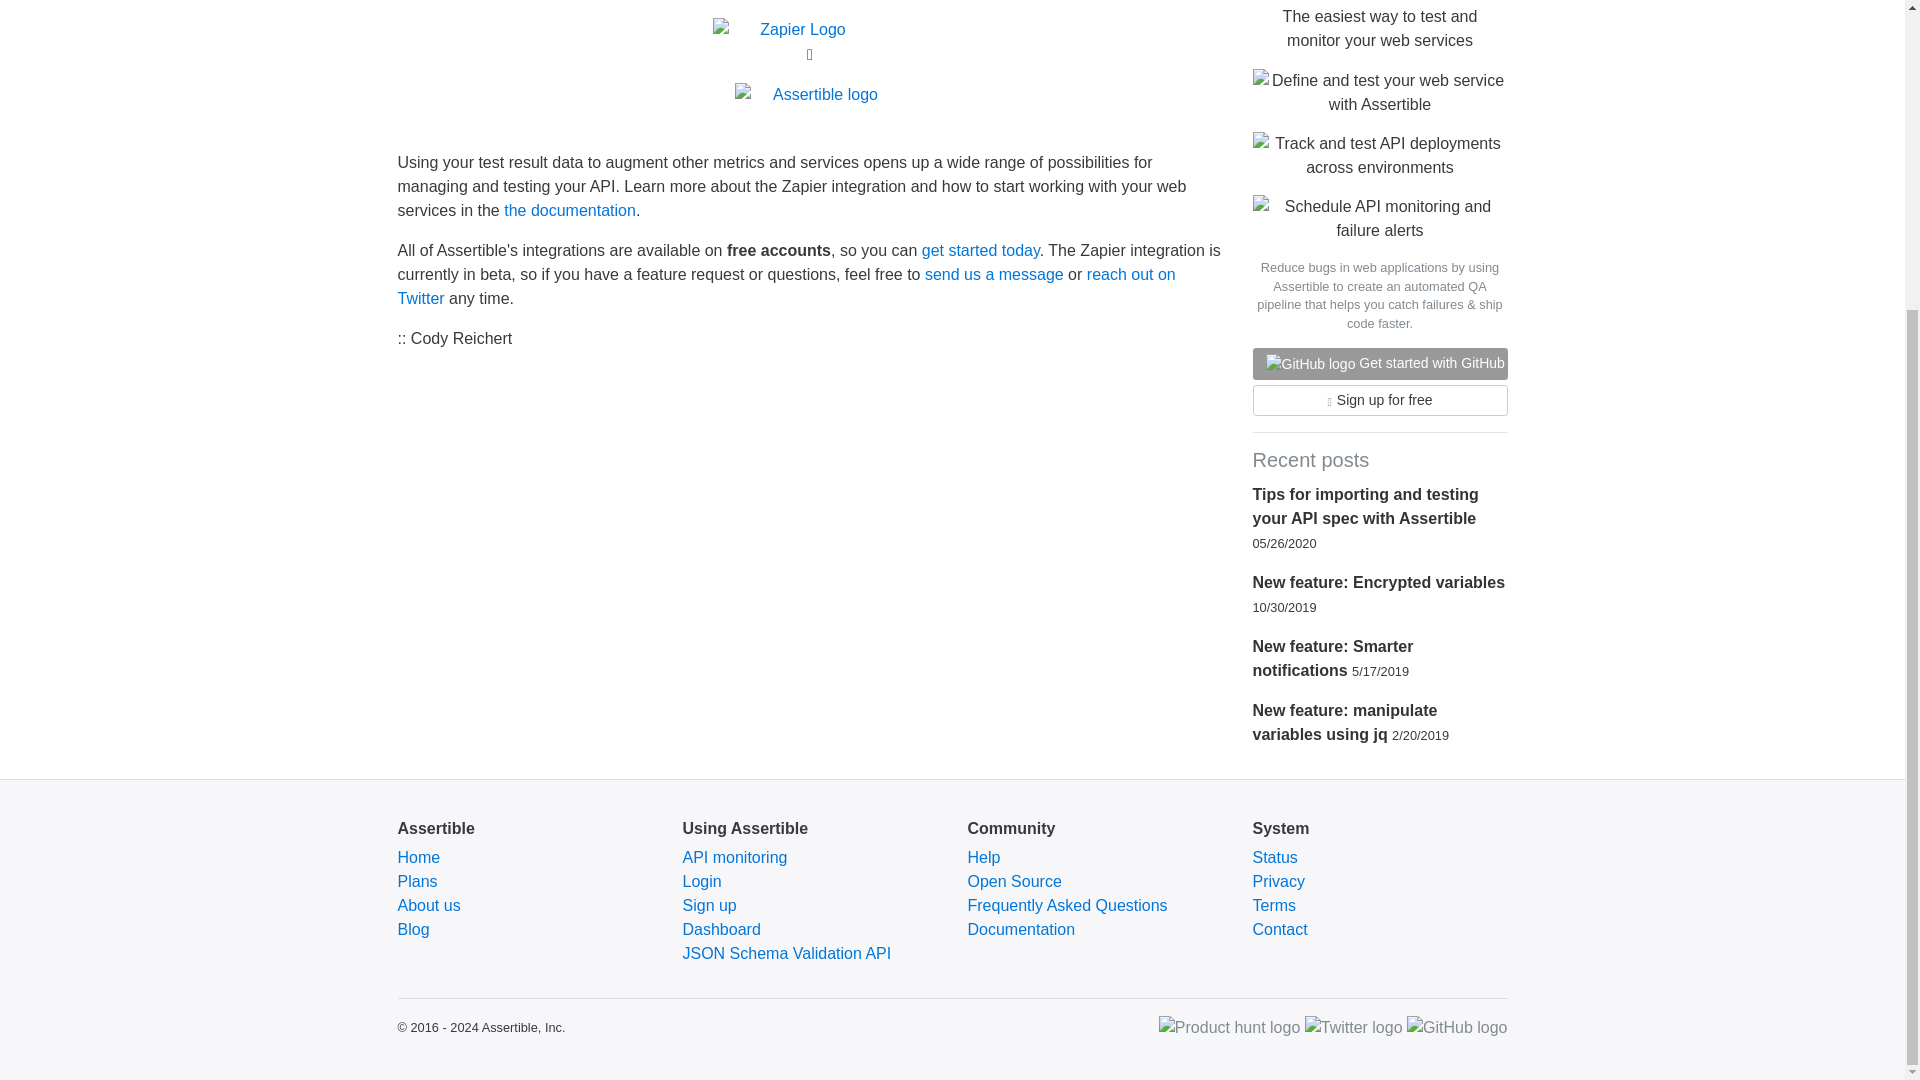  I want to click on About us, so click(428, 905).